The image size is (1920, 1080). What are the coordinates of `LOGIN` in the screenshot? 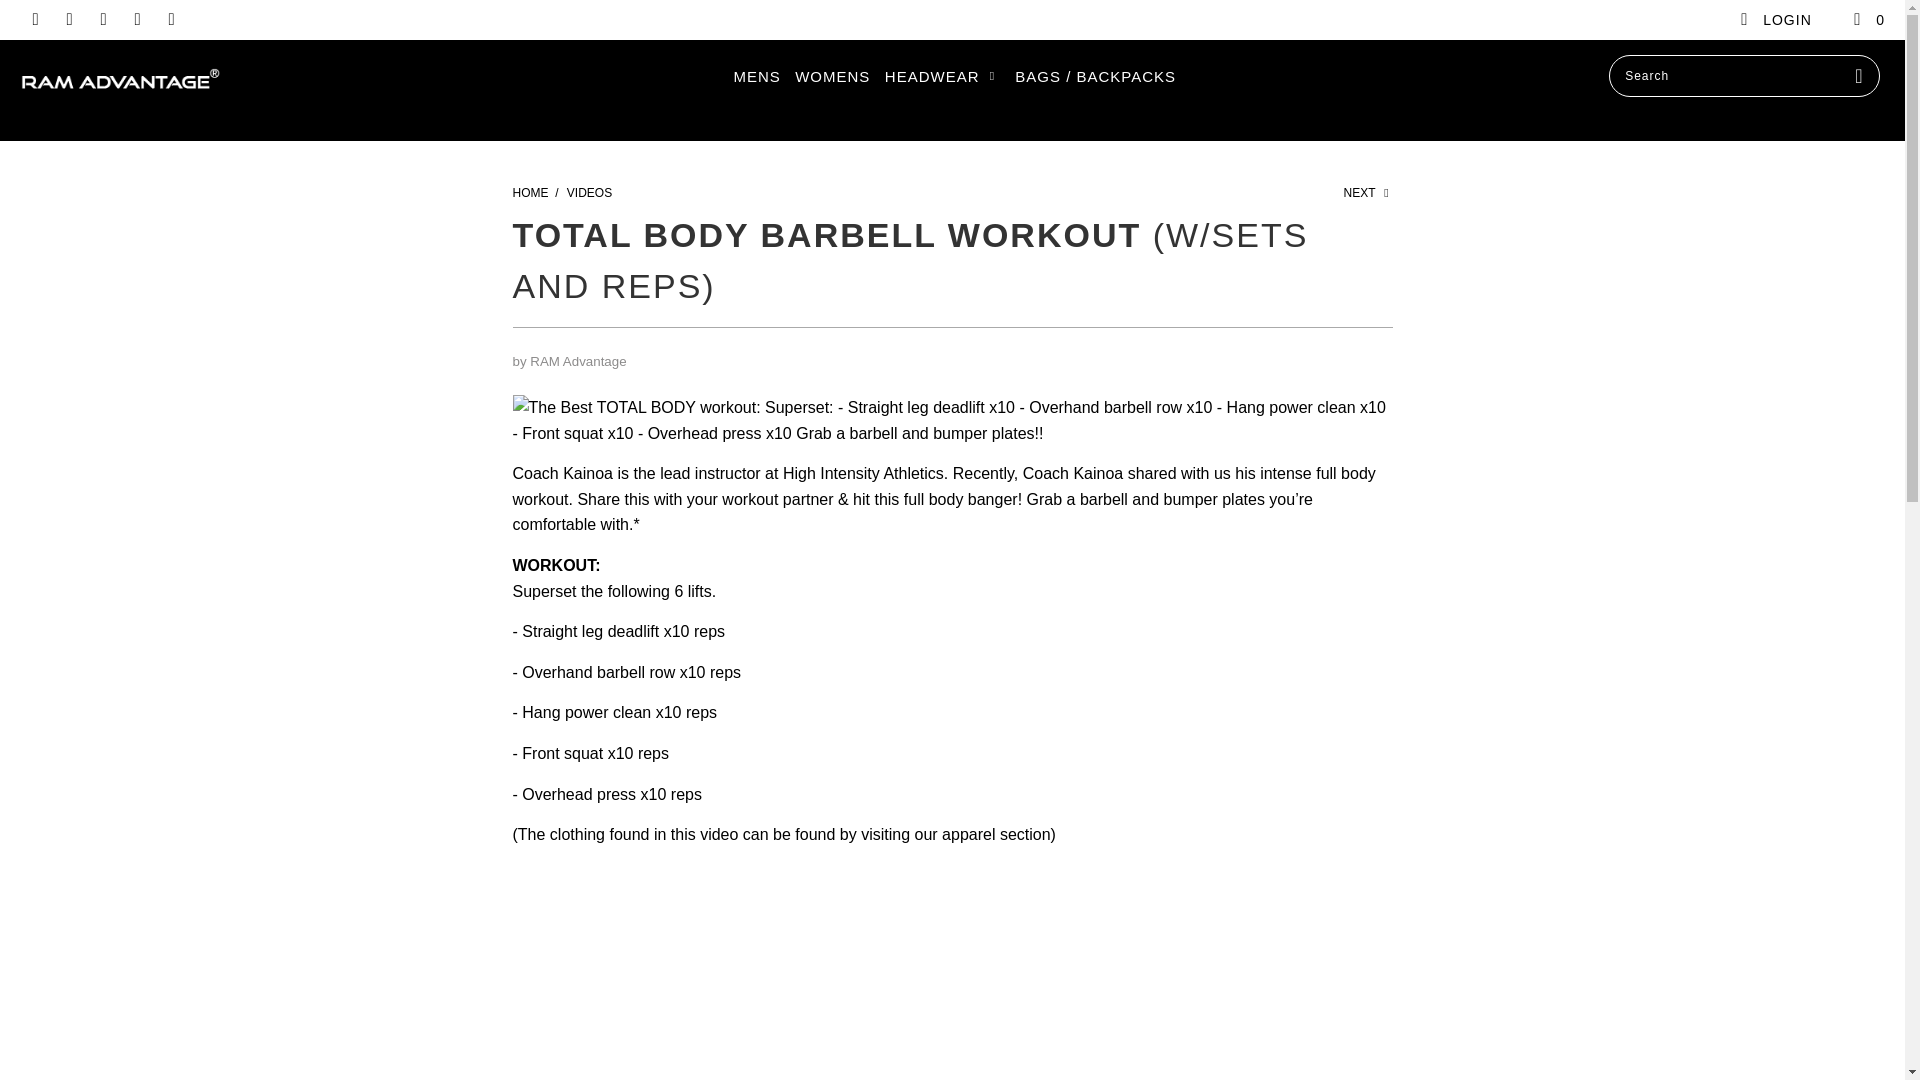 It's located at (1774, 20).